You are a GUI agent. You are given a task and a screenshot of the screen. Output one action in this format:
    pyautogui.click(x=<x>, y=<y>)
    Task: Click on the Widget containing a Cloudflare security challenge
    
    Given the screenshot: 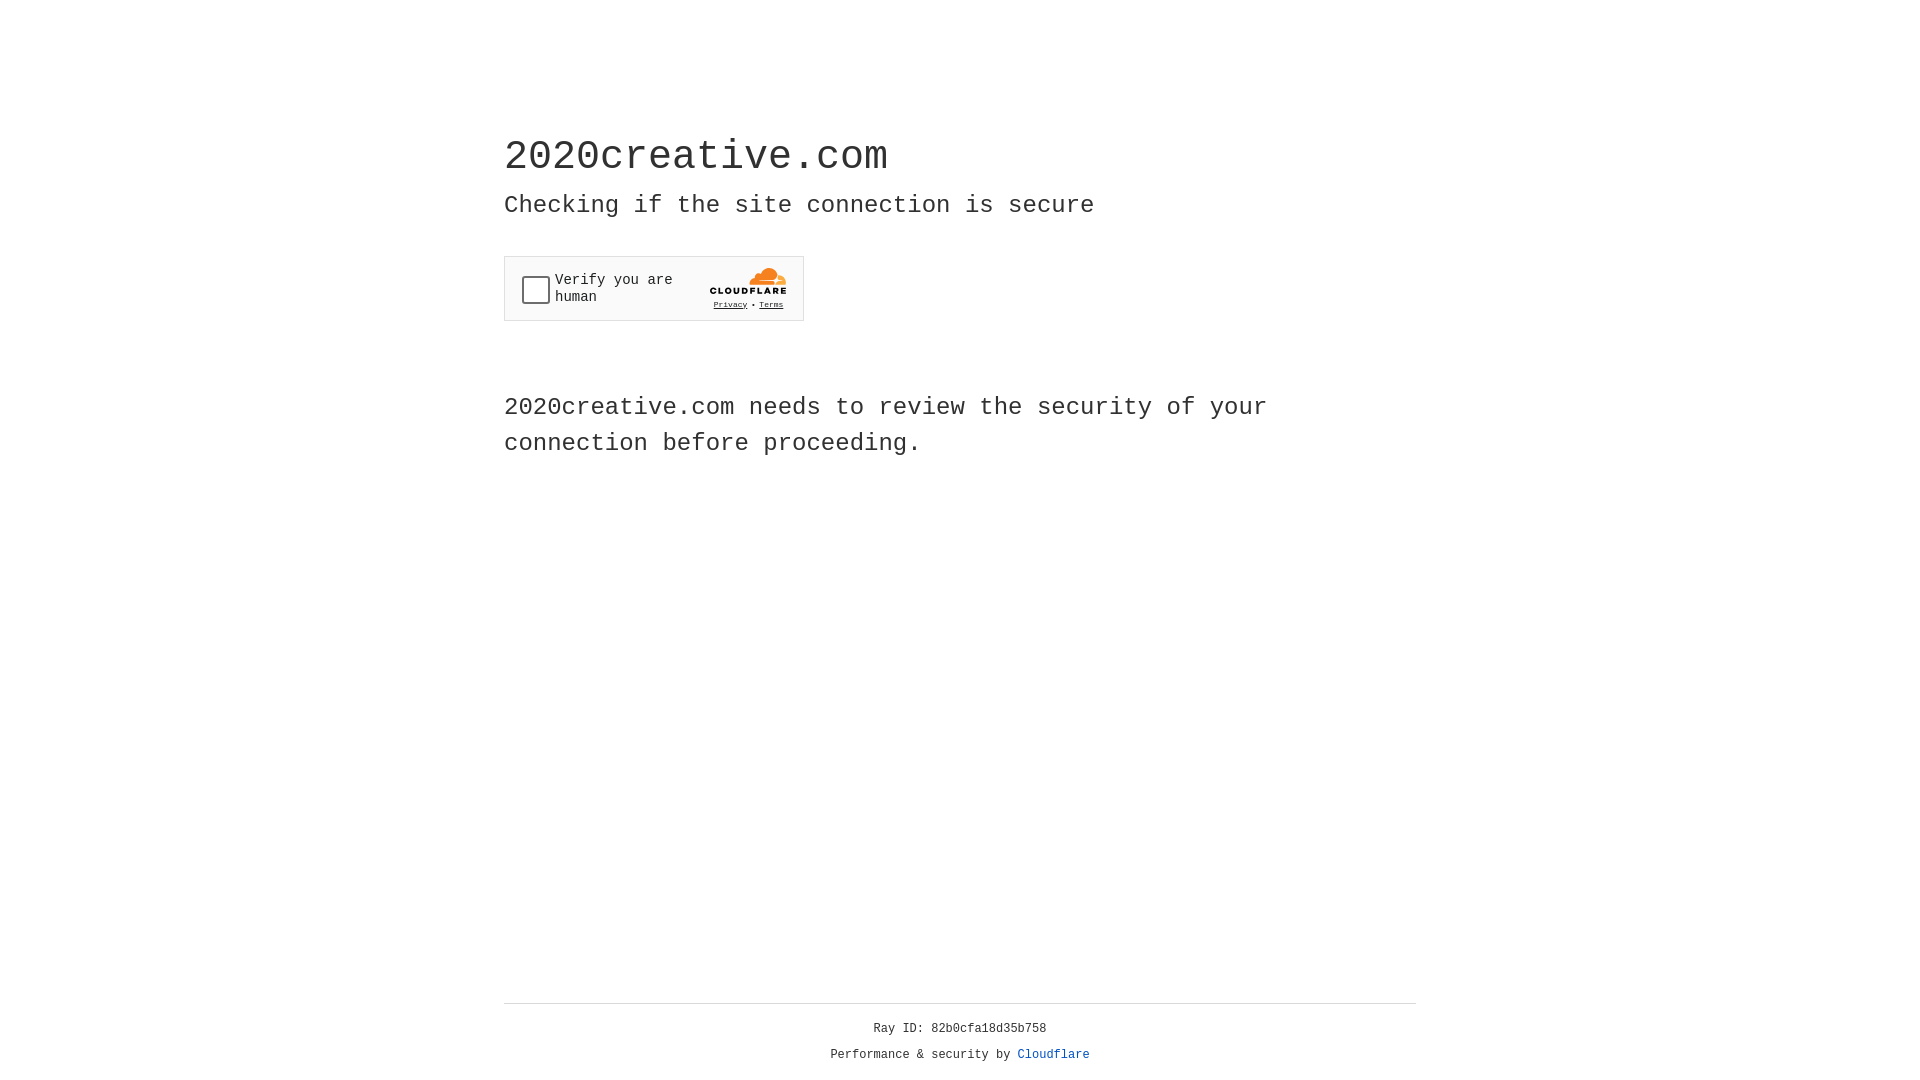 What is the action you would take?
    pyautogui.click(x=654, y=288)
    